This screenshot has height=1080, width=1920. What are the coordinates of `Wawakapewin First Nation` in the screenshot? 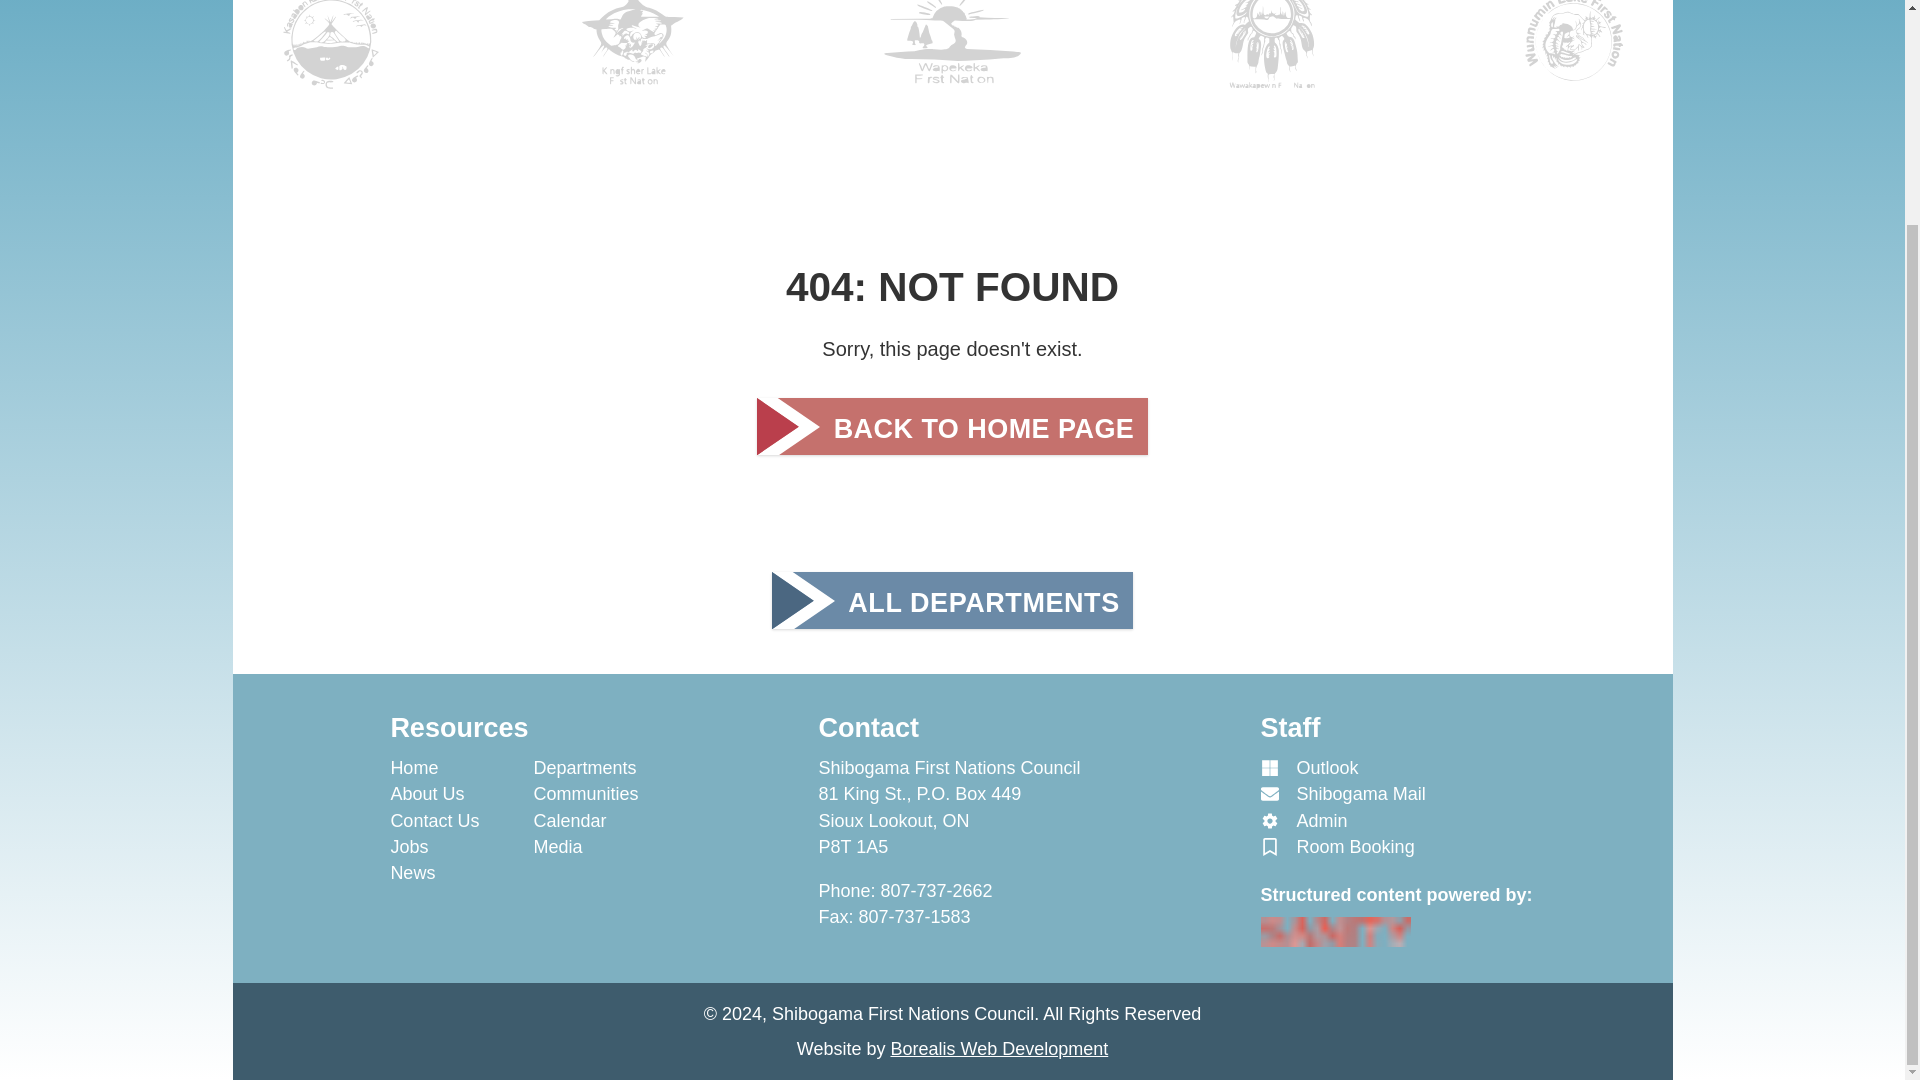 It's located at (1272, 56).